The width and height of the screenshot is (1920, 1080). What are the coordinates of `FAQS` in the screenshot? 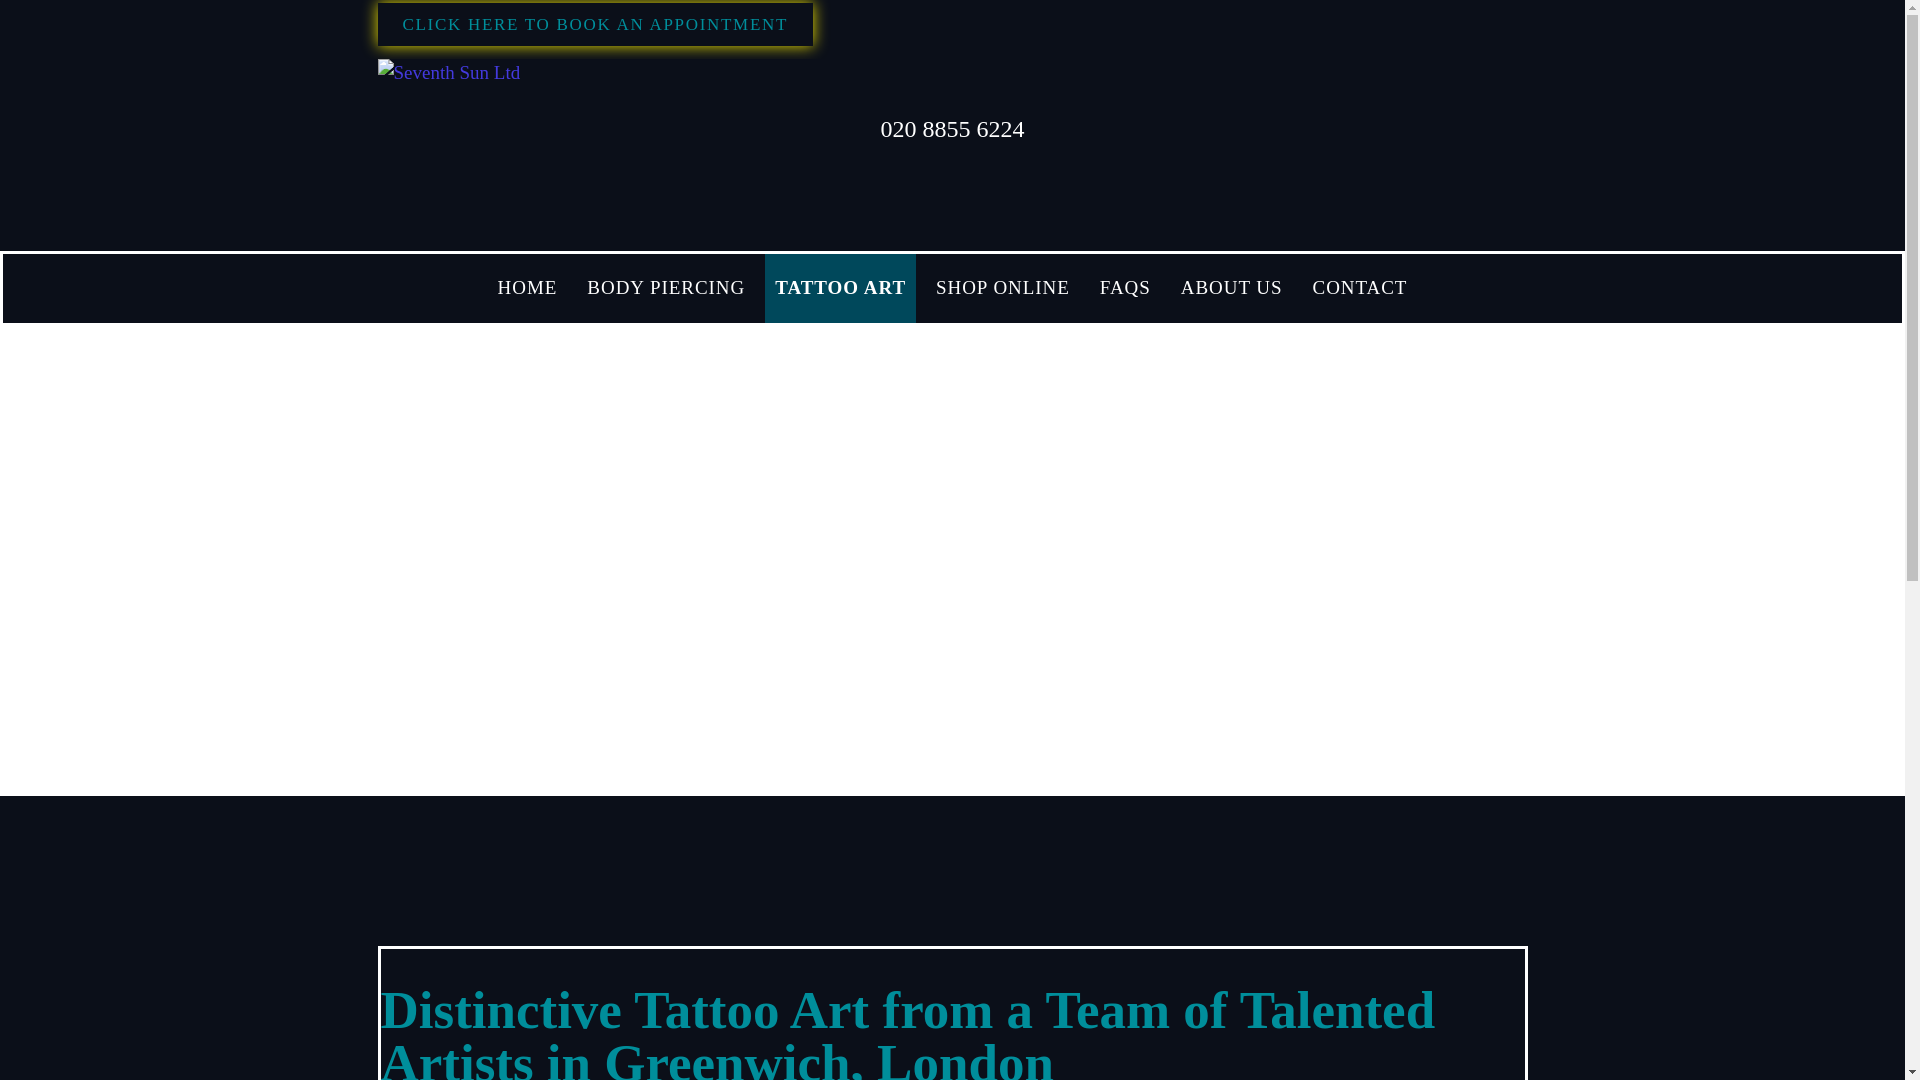 It's located at (1126, 288).